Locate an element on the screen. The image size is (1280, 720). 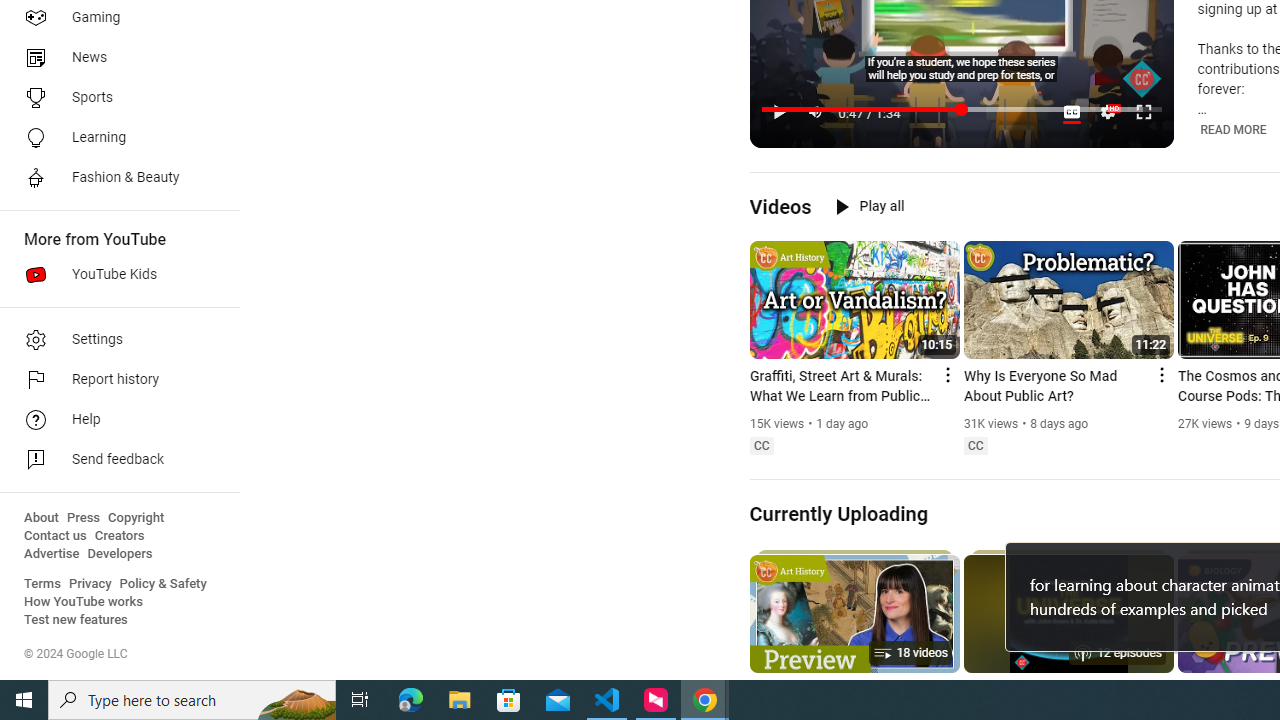
Send feedback is located at coordinates (114, 460).